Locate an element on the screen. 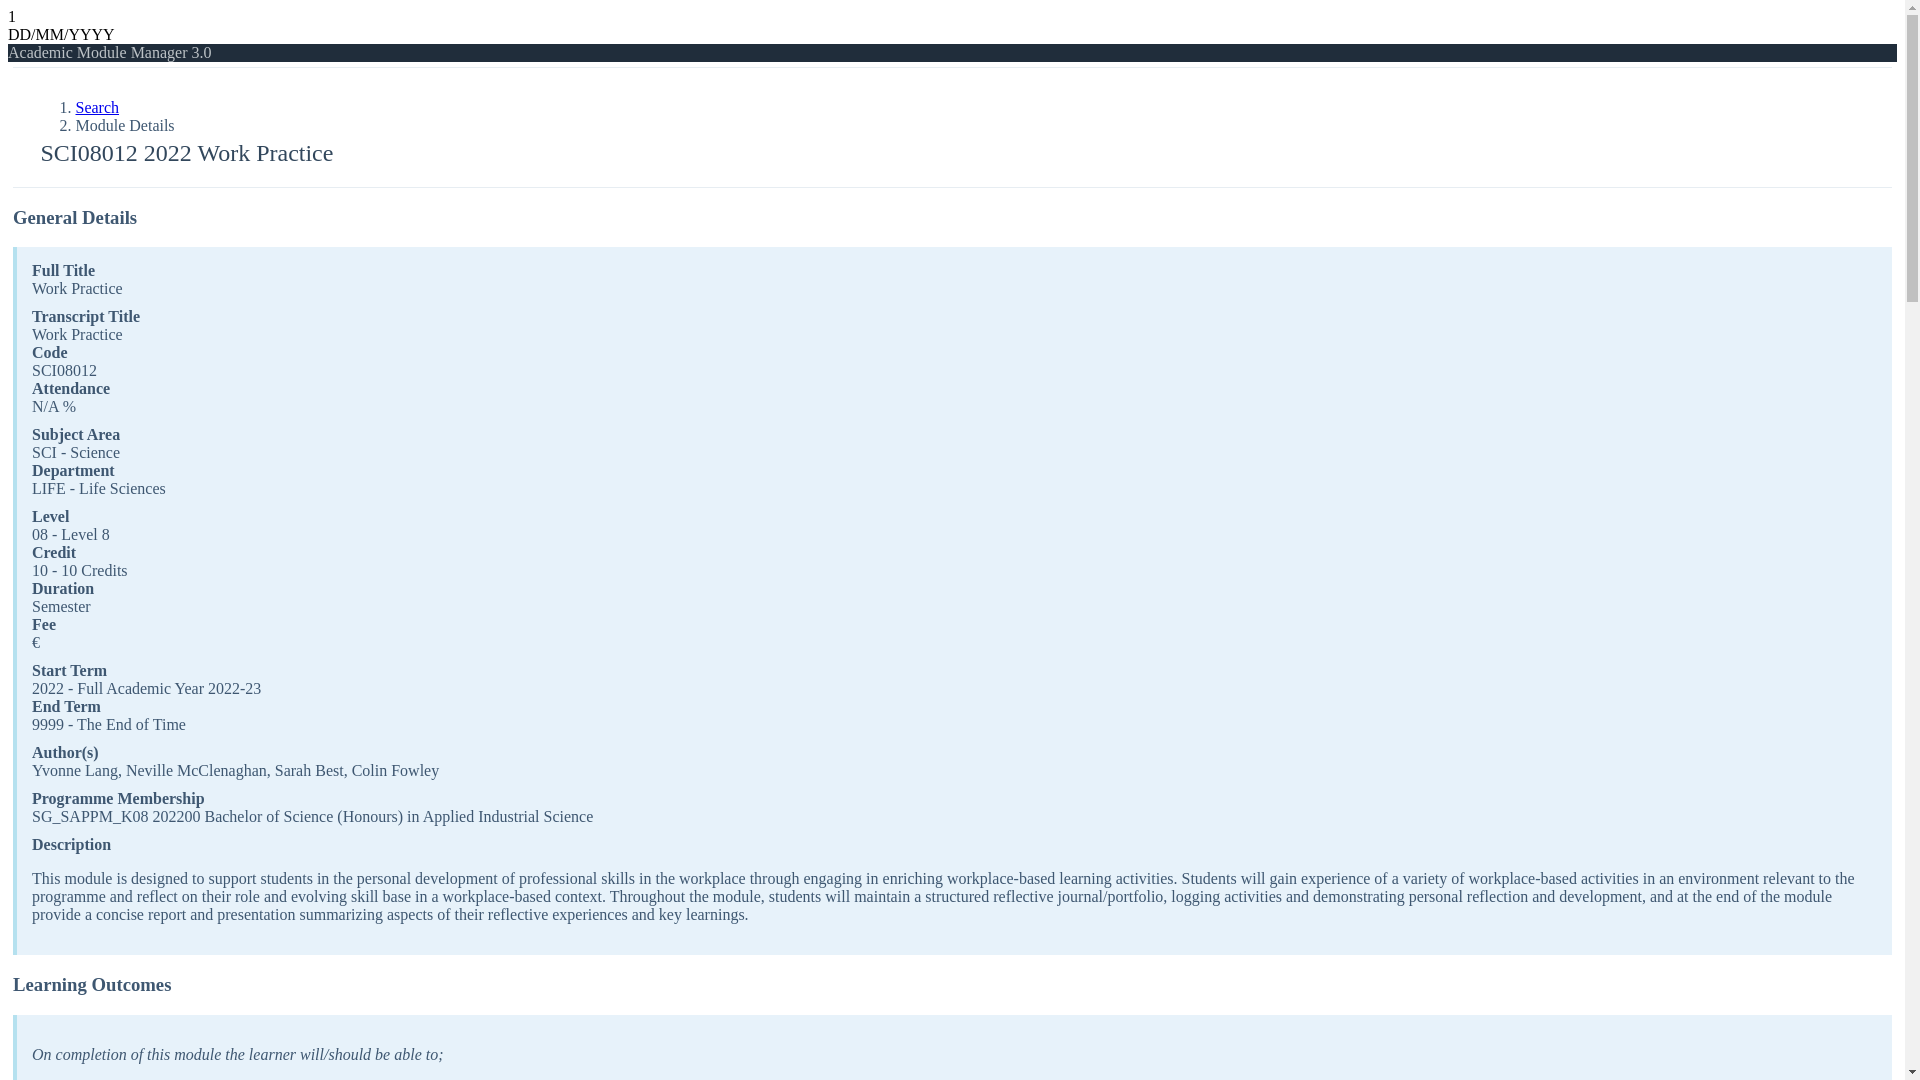  Search is located at coordinates (98, 107).